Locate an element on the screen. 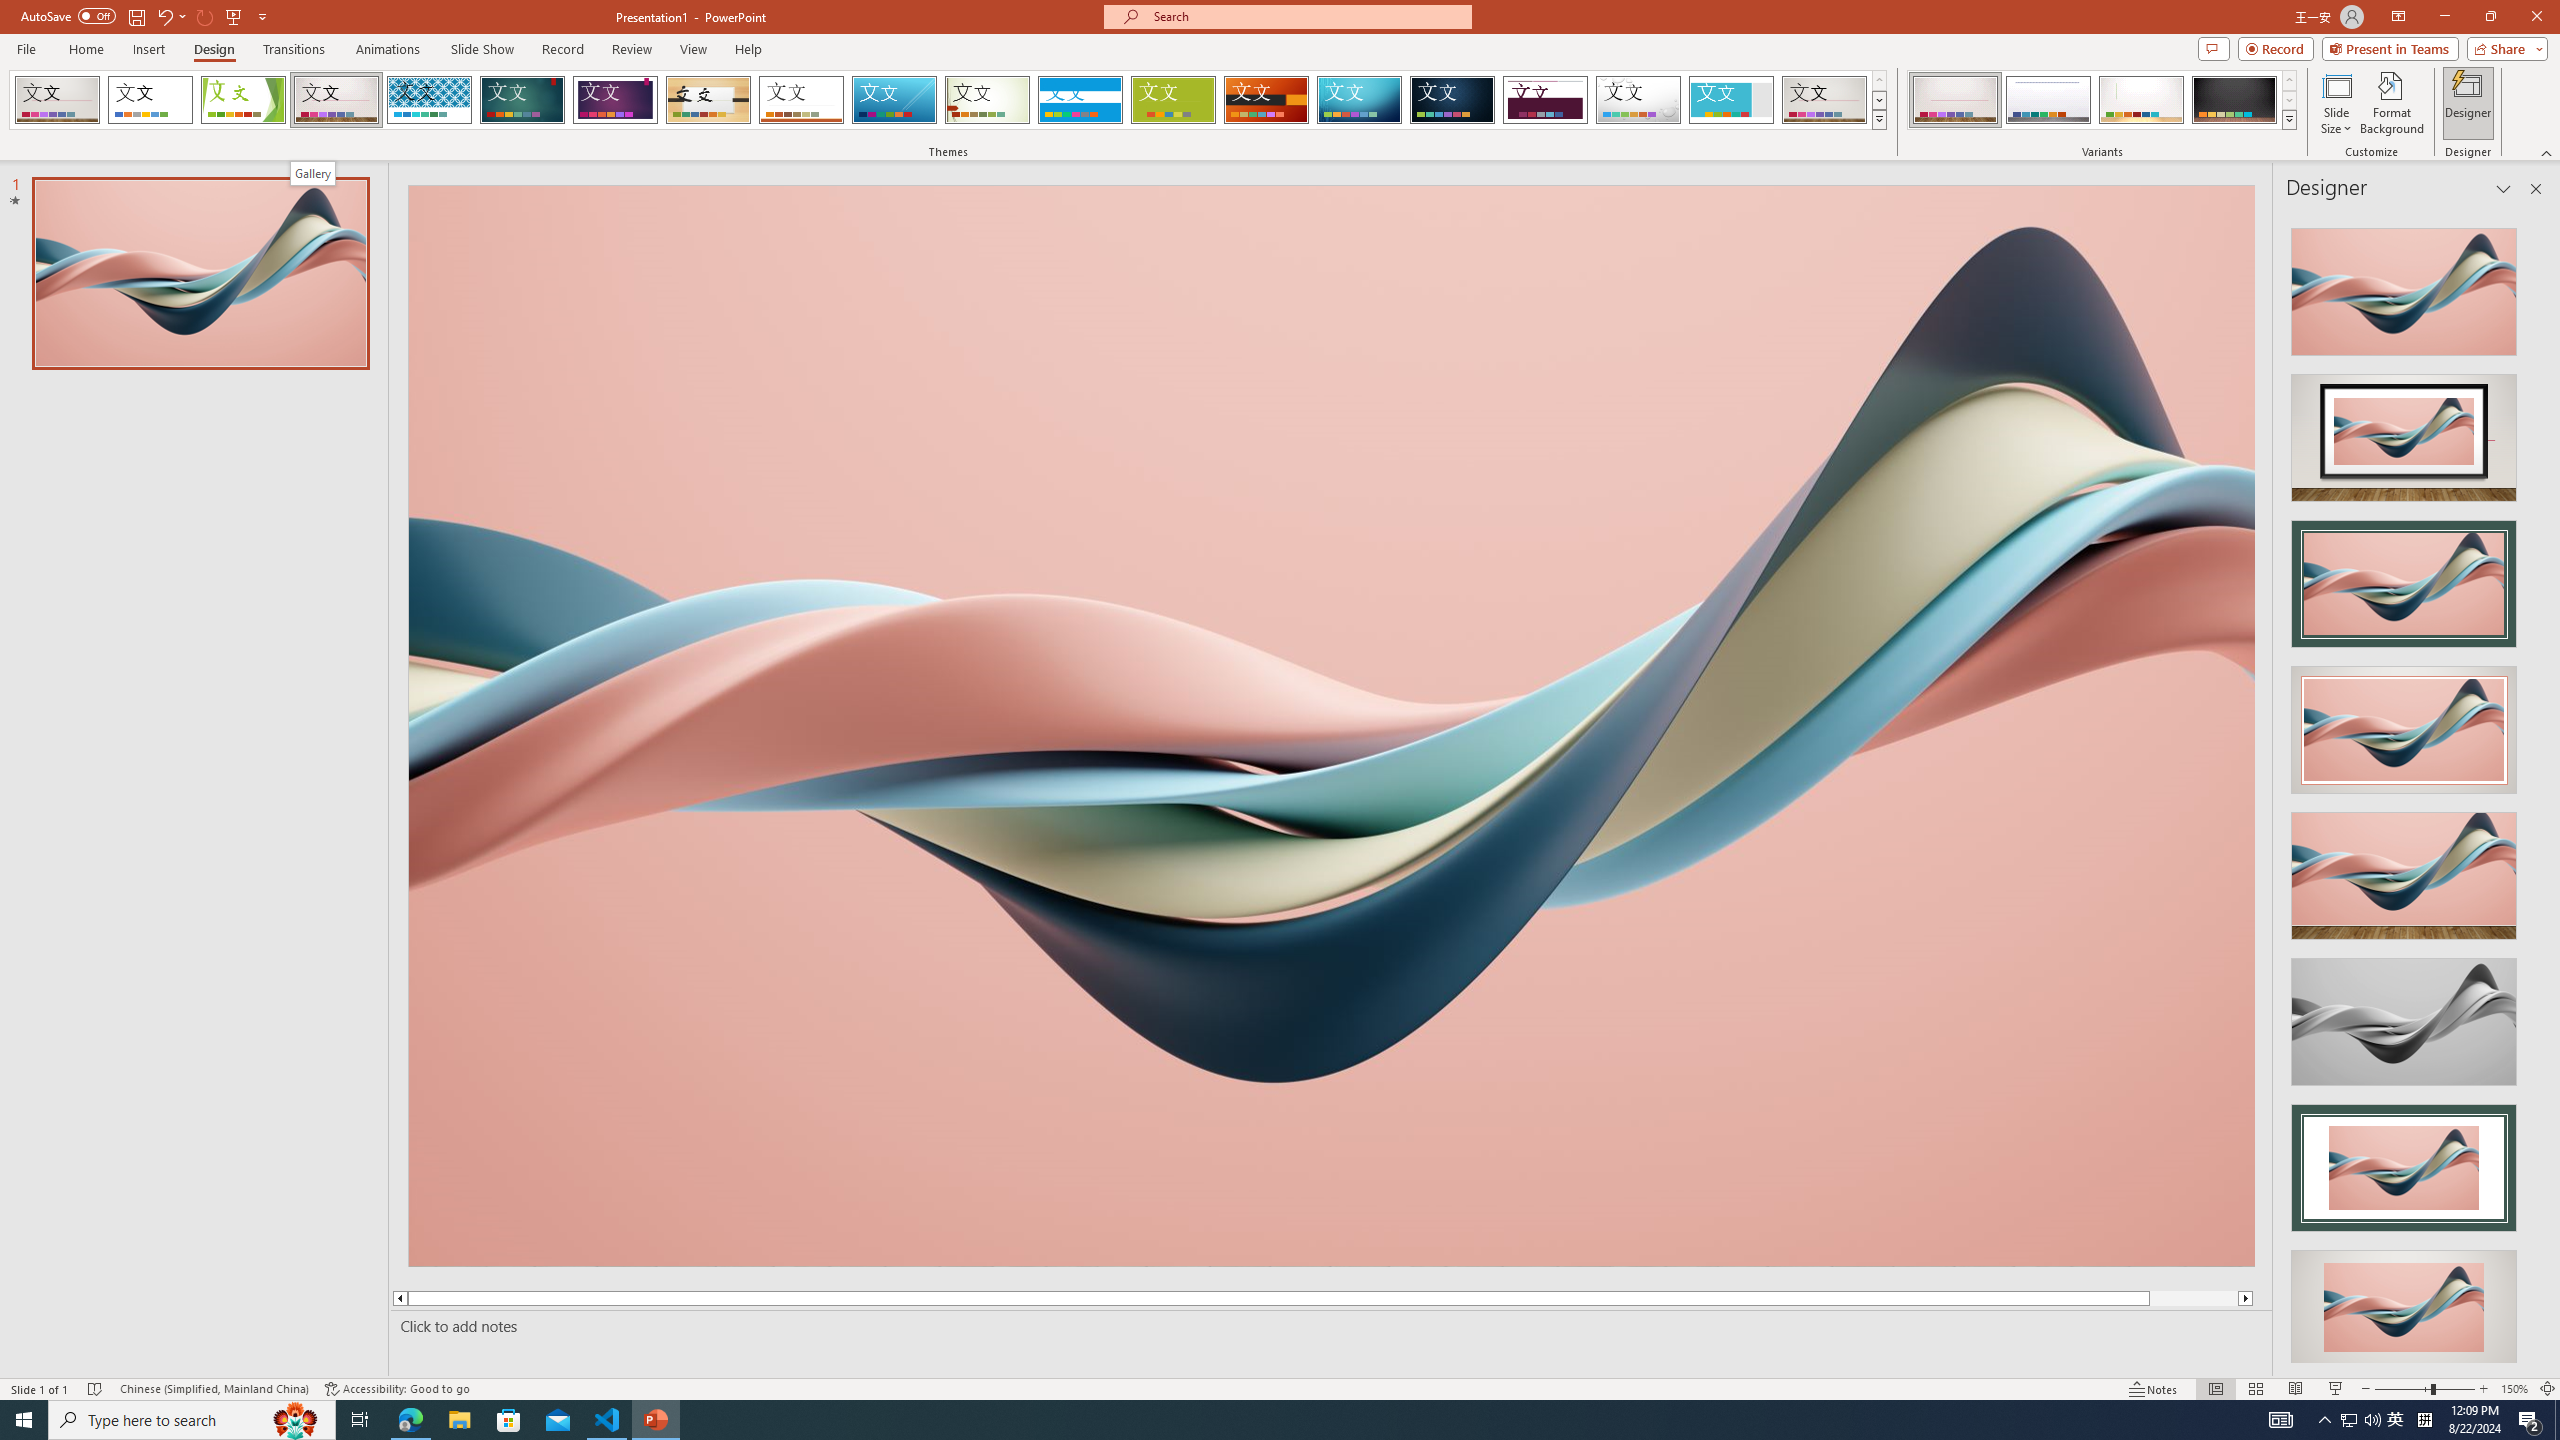 This screenshot has height=1440, width=2560. Damask is located at coordinates (1452, 100).